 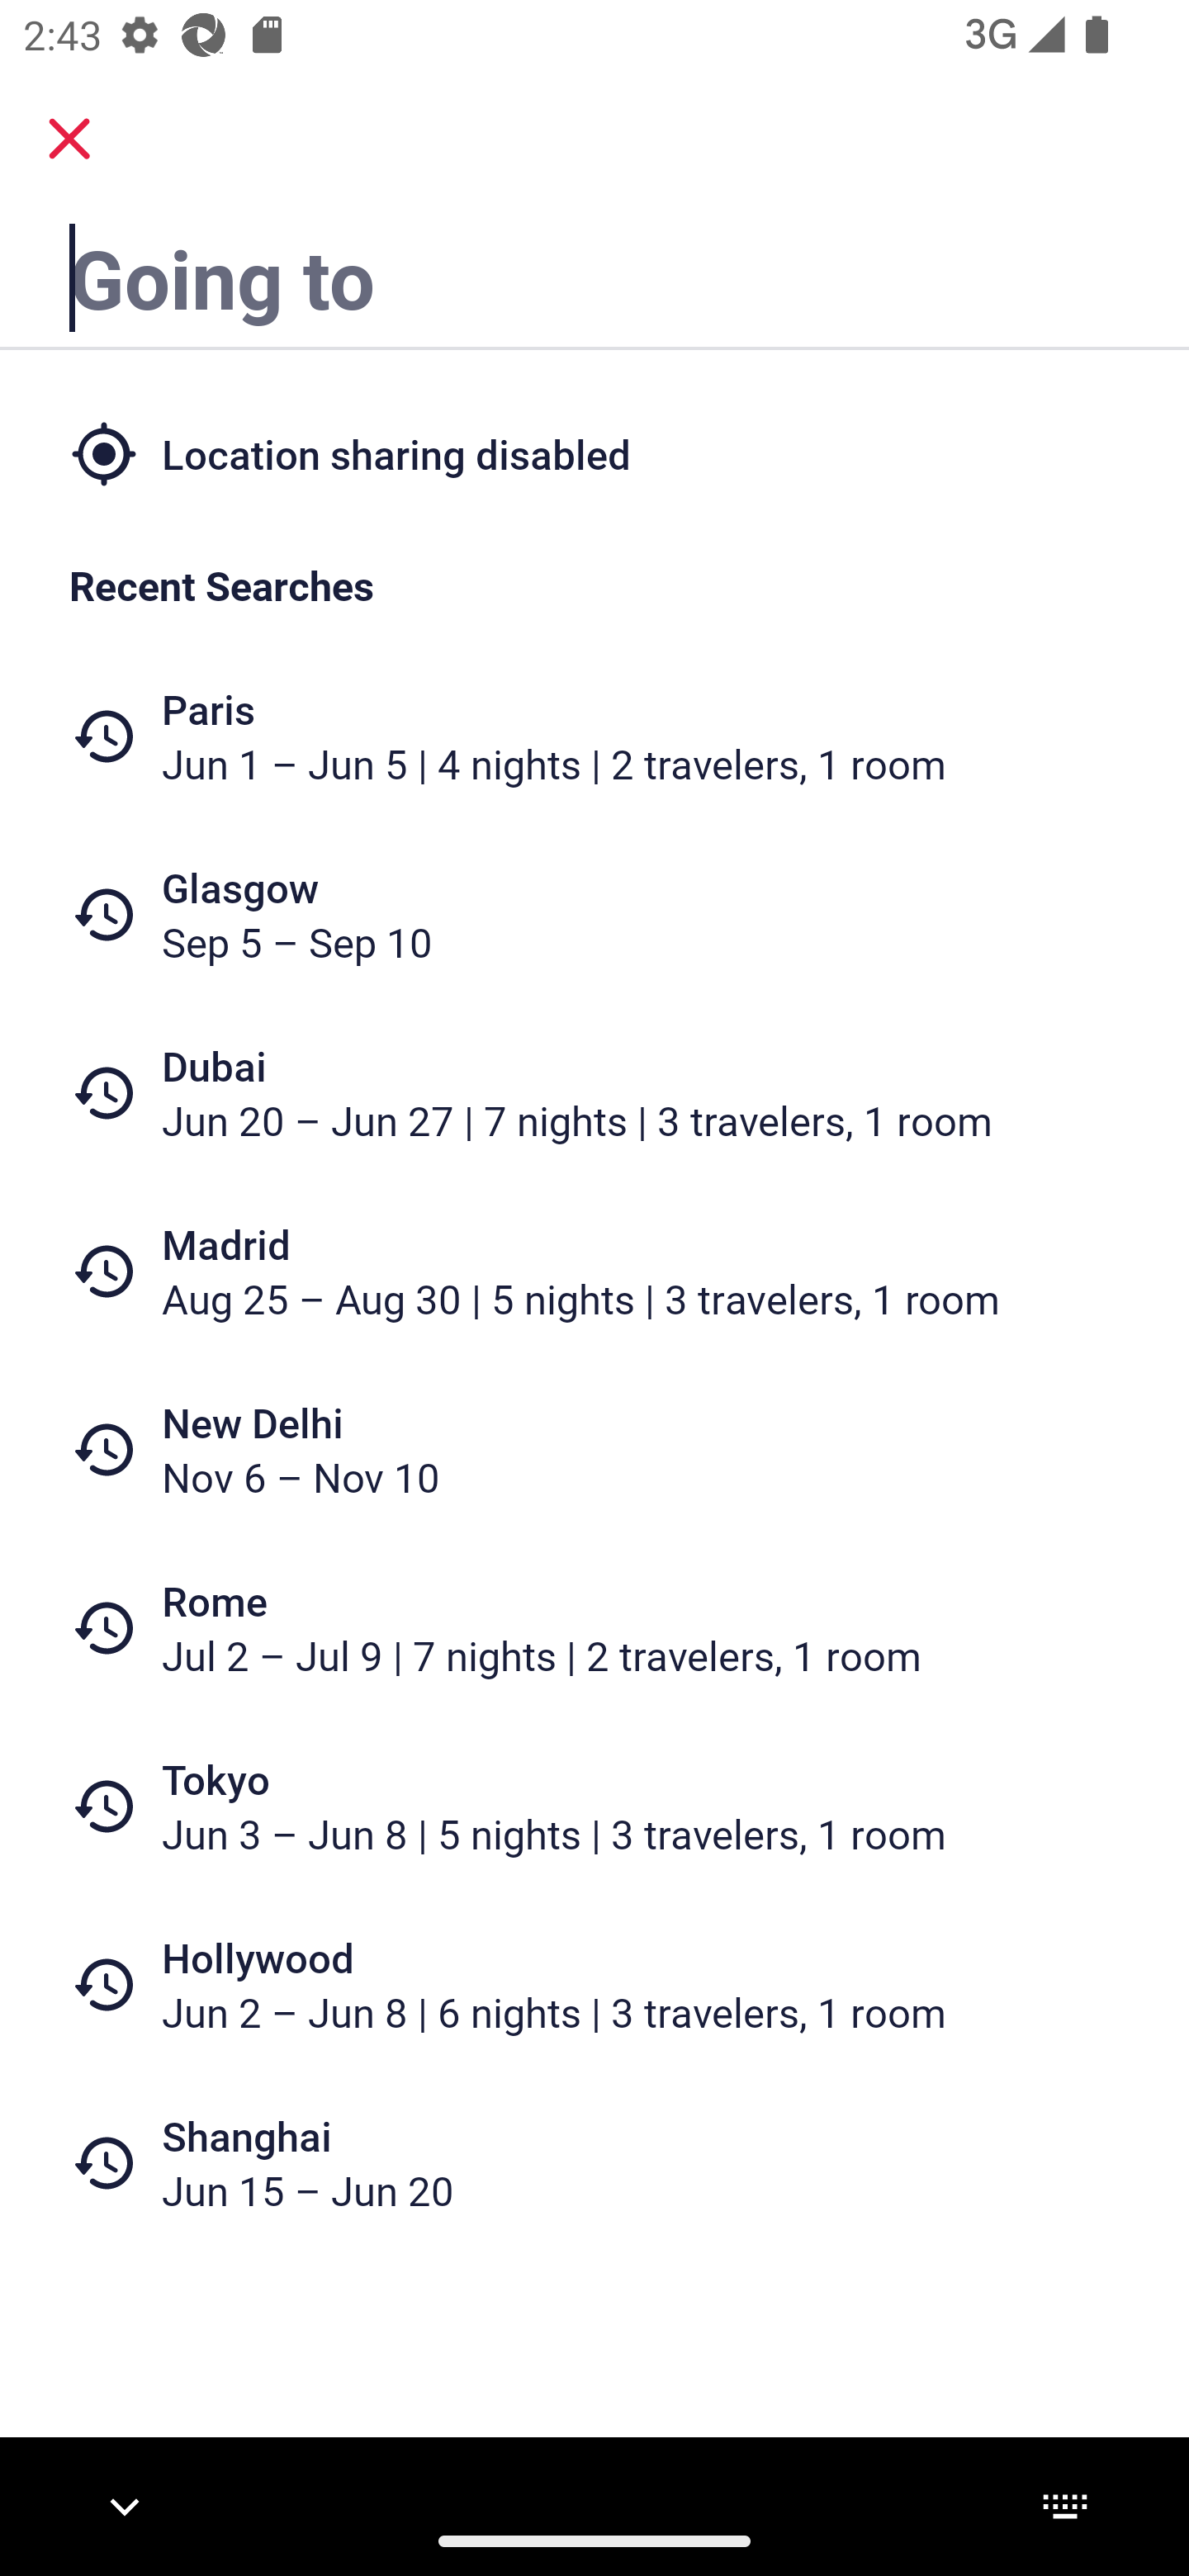 What do you see at coordinates (69, 139) in the screenshot?
I see `close.` at bounding box center [69, 139].